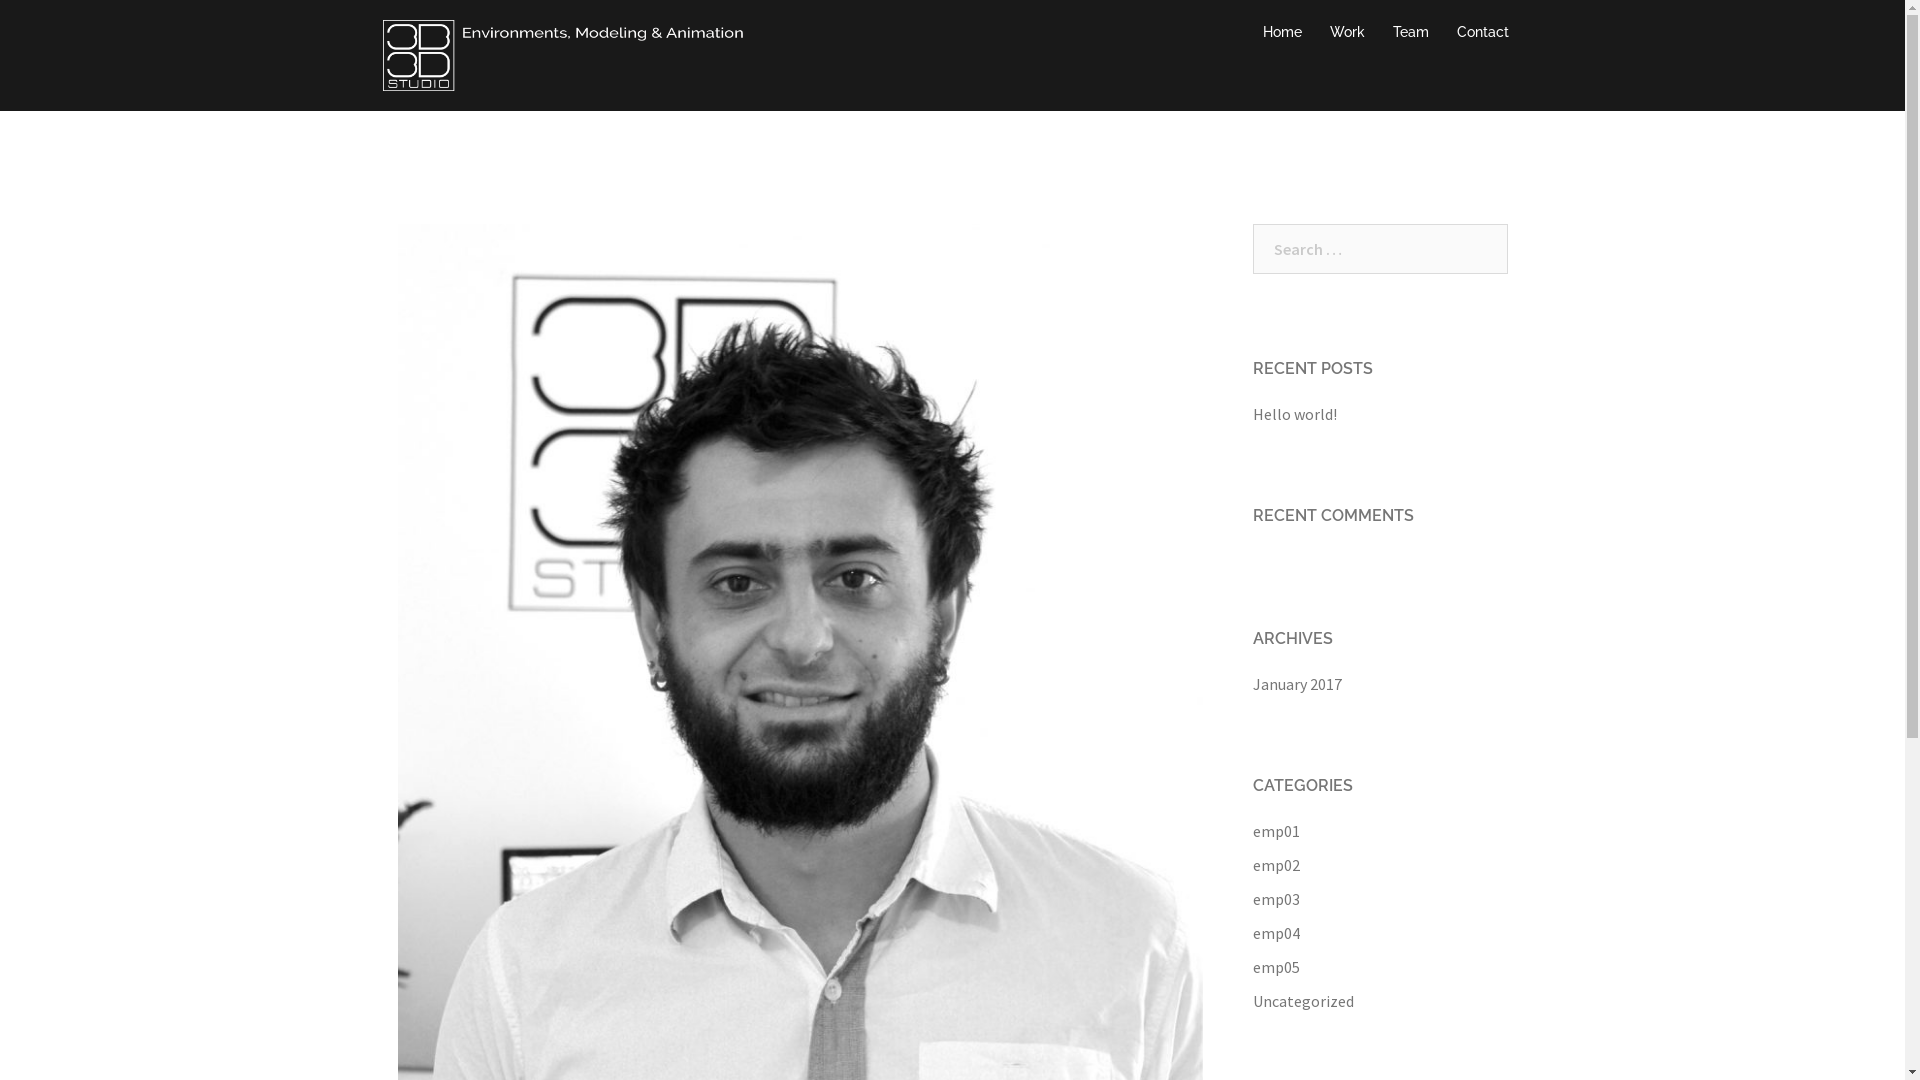  I want to click on emp01, so click(1276, 831).